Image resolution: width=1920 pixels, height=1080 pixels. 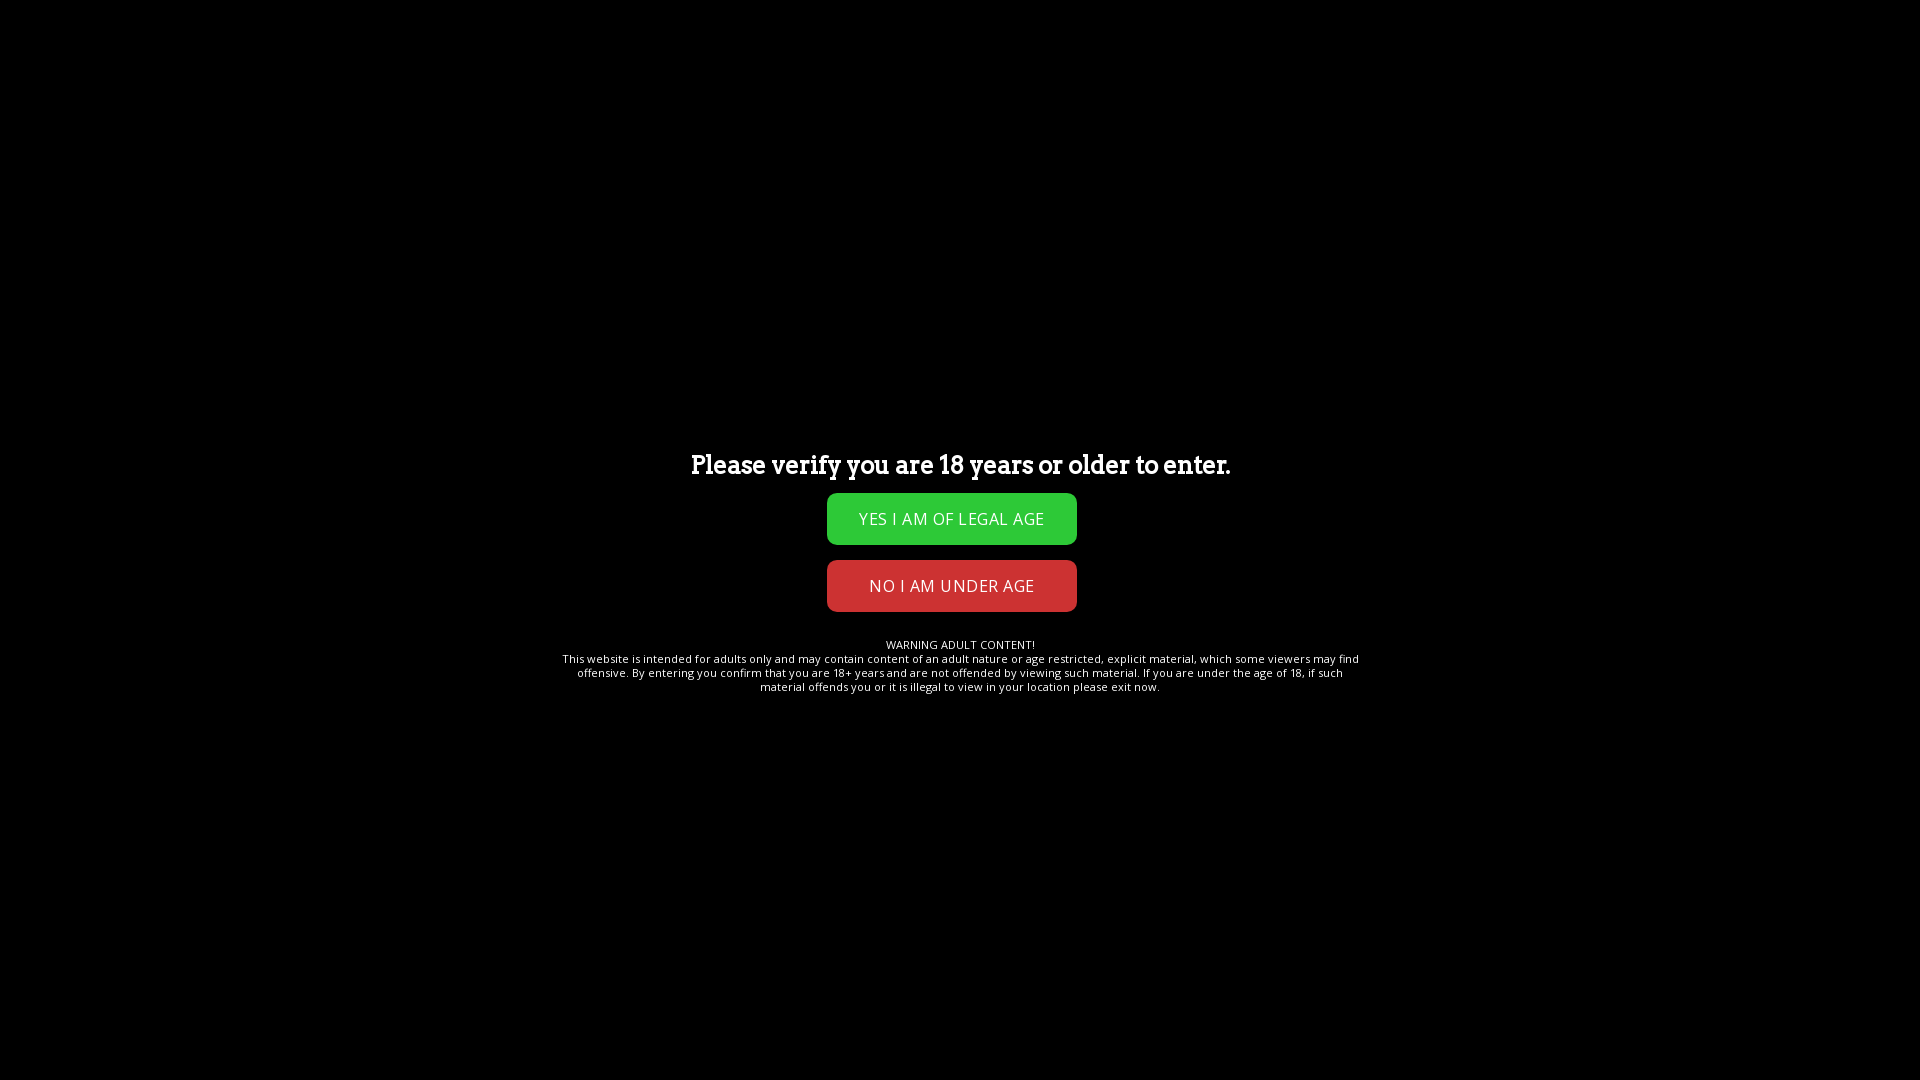 What do you see at coordinates (533, 46) in the screenshot?
I see `Search` at bounding box center [533, 46].